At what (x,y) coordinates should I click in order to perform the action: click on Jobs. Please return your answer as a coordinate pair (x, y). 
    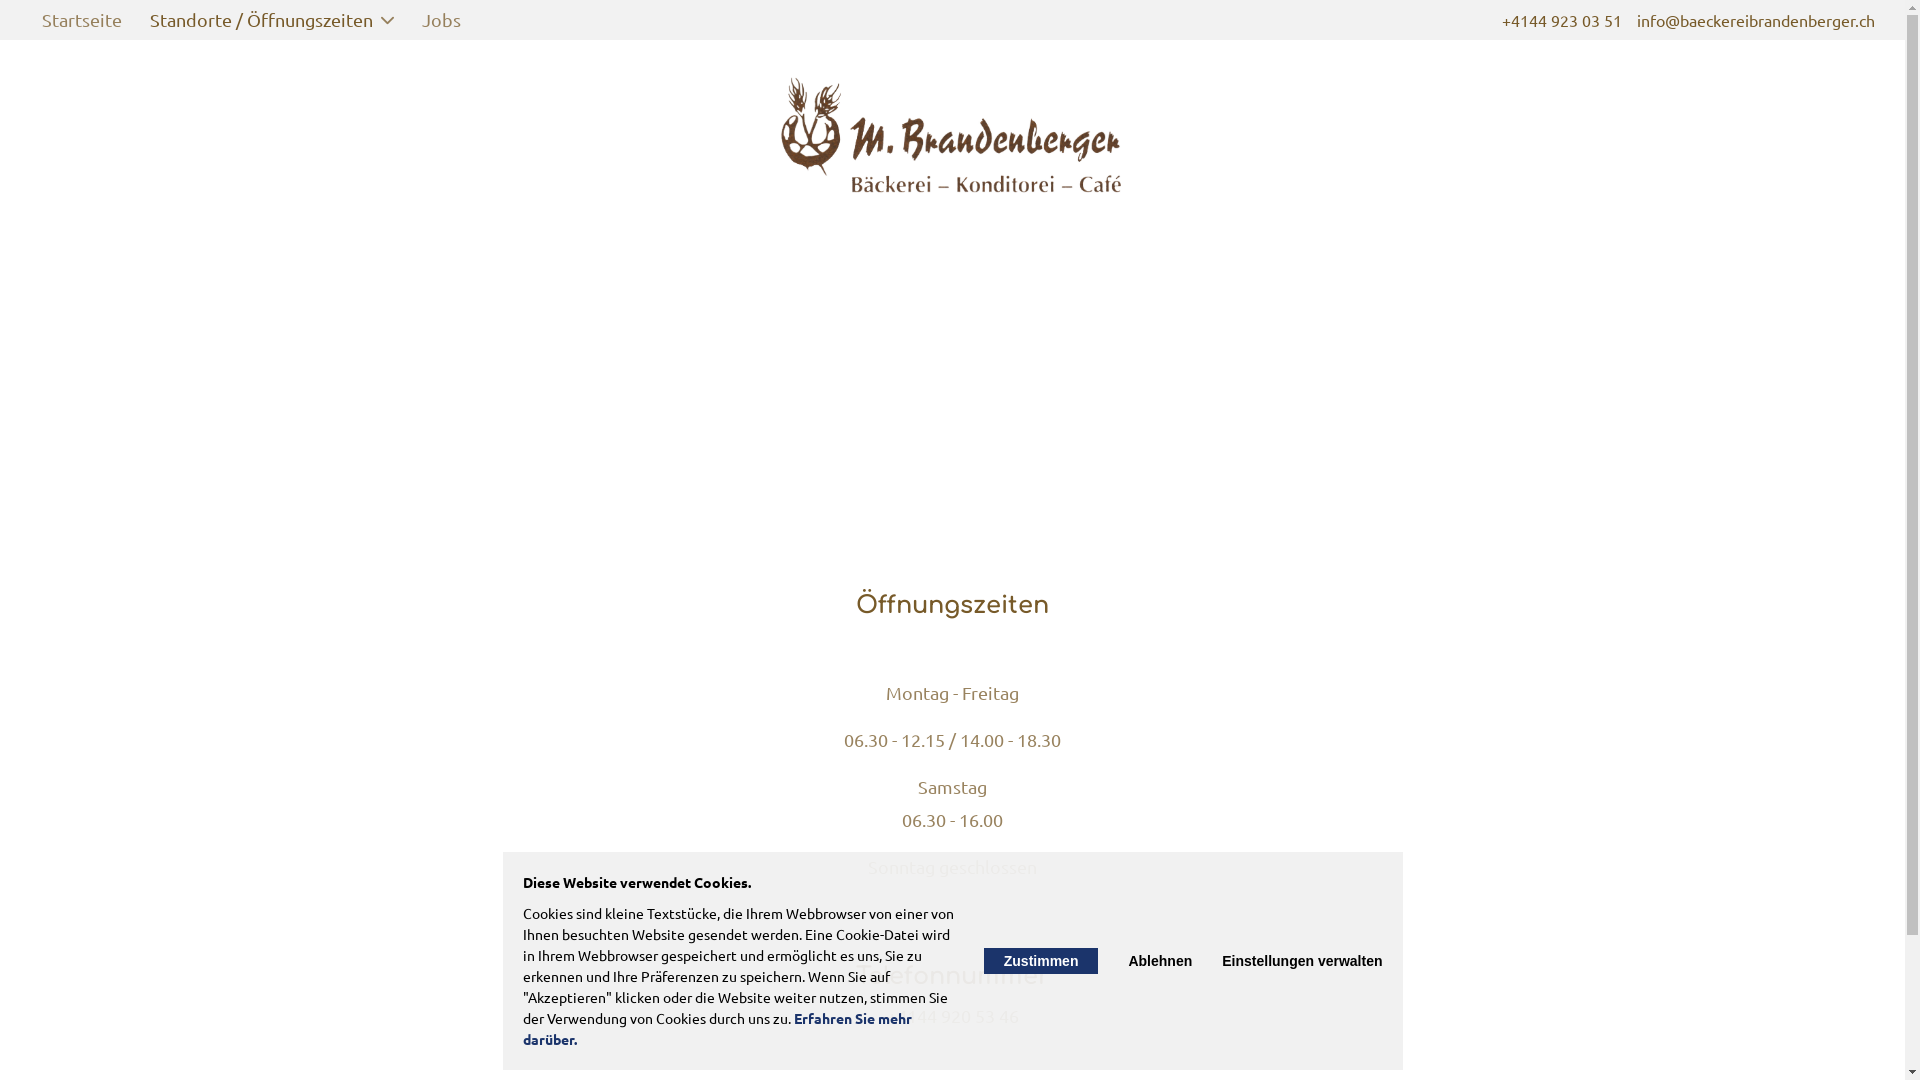
    Looking at the image, I should click on (442, 20).